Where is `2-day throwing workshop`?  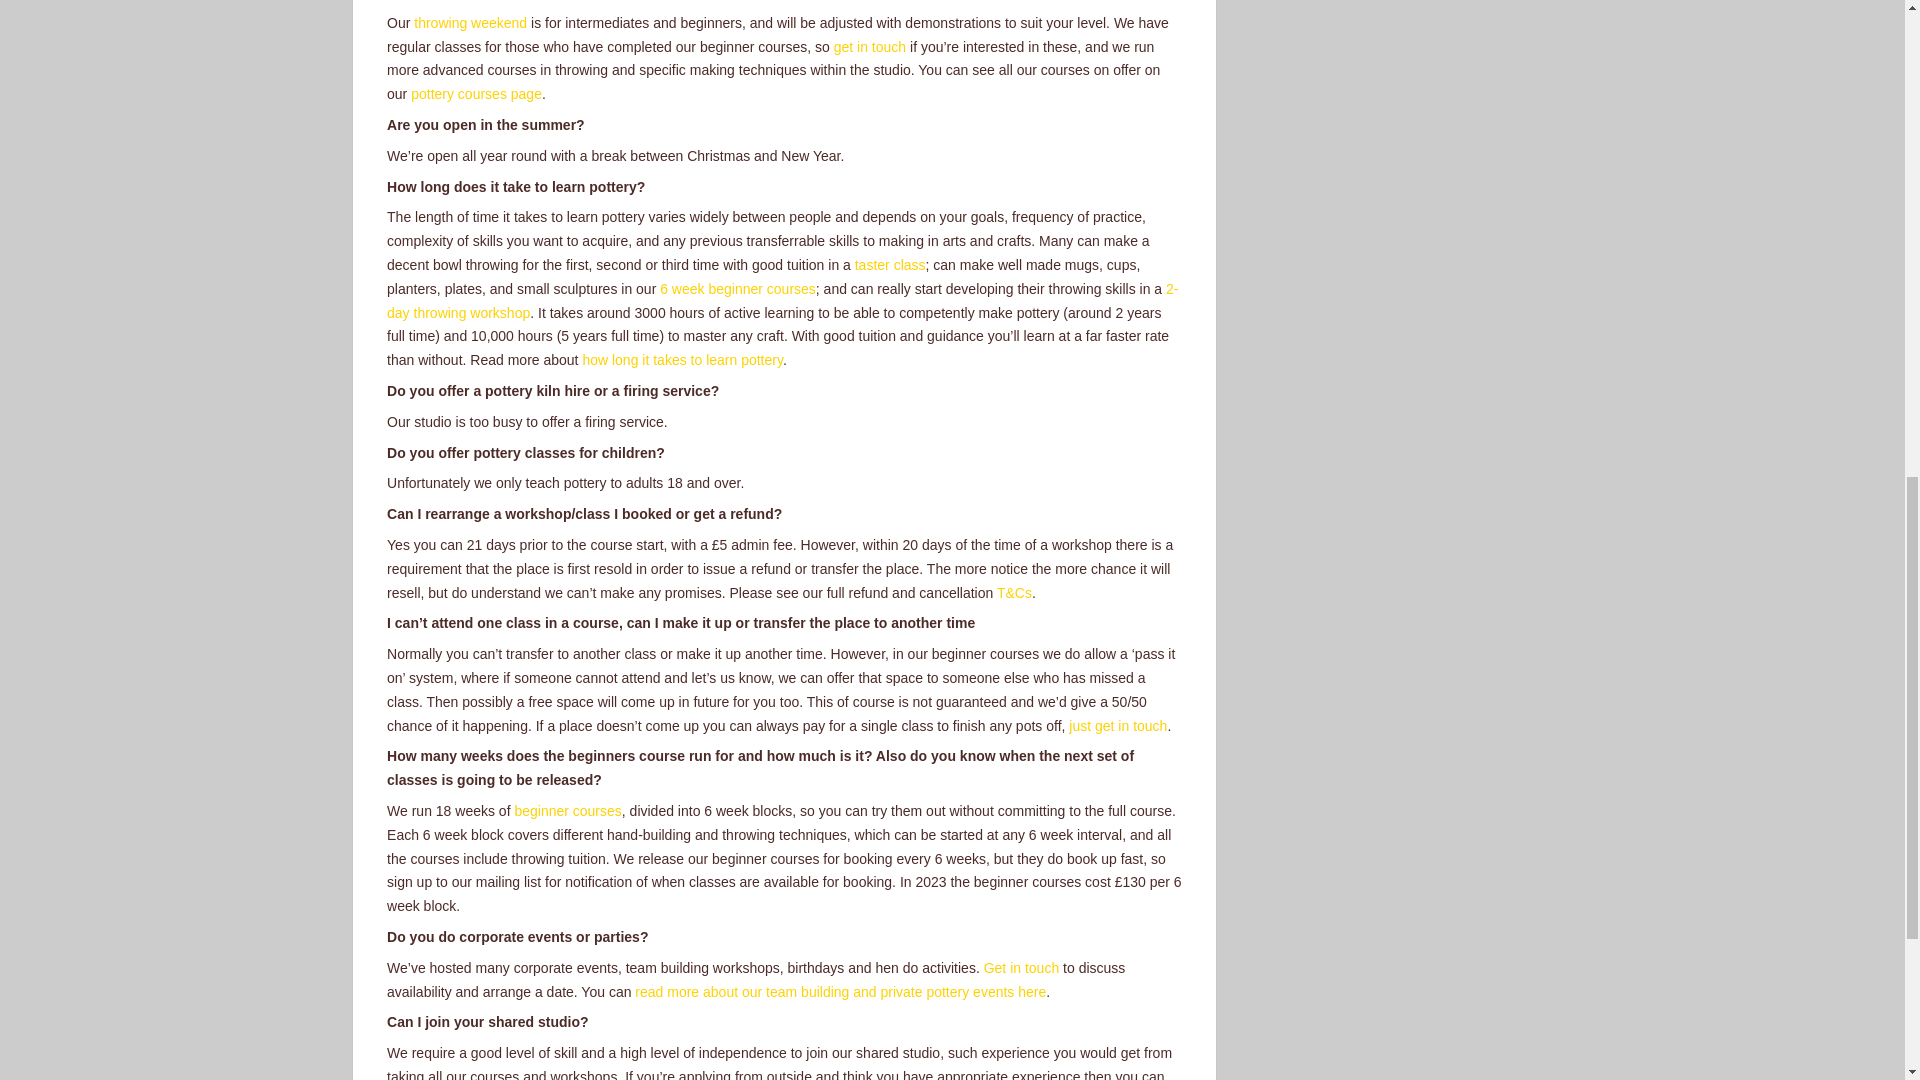
2-day throwing workshop is located at coordinates (782, 300).